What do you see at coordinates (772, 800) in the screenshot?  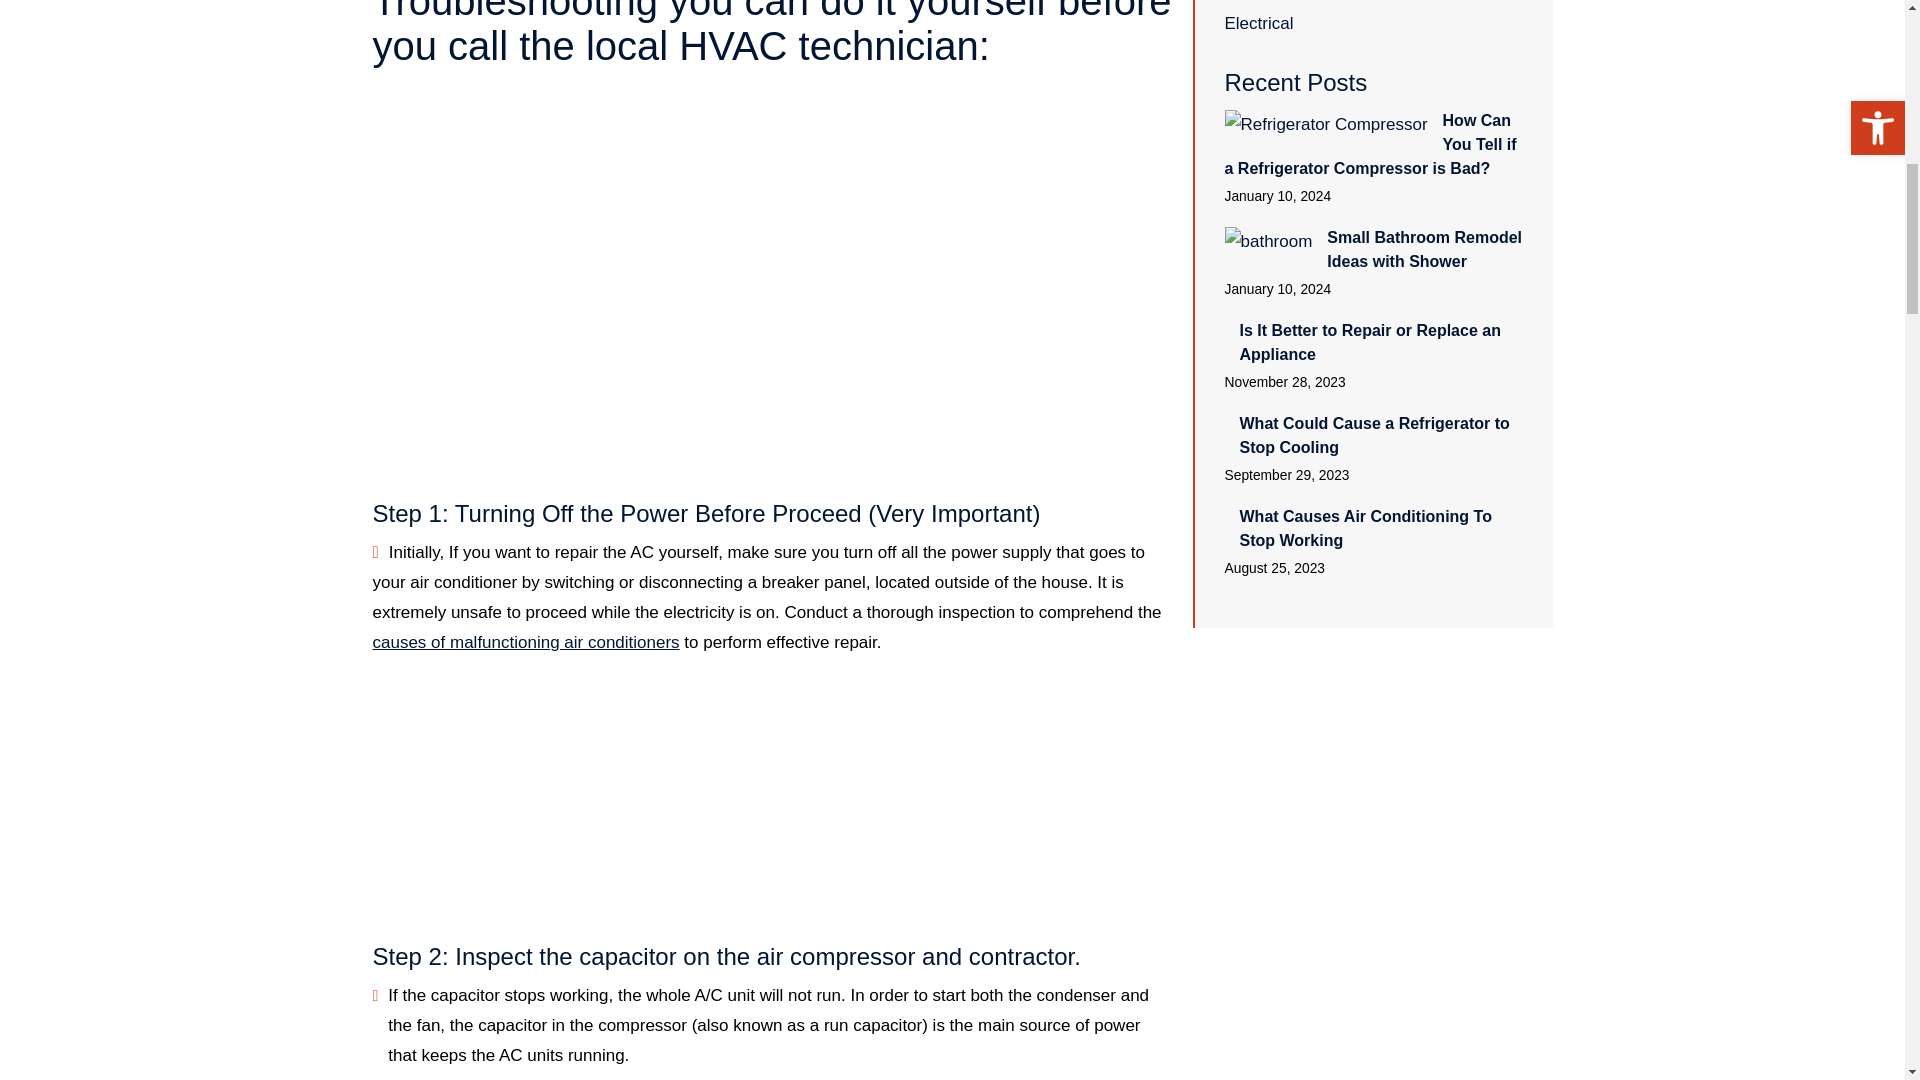 I see `Hvac-Tech-checking-a-run-capacitor-on-a-condenser` at bounding box center [772, 800].